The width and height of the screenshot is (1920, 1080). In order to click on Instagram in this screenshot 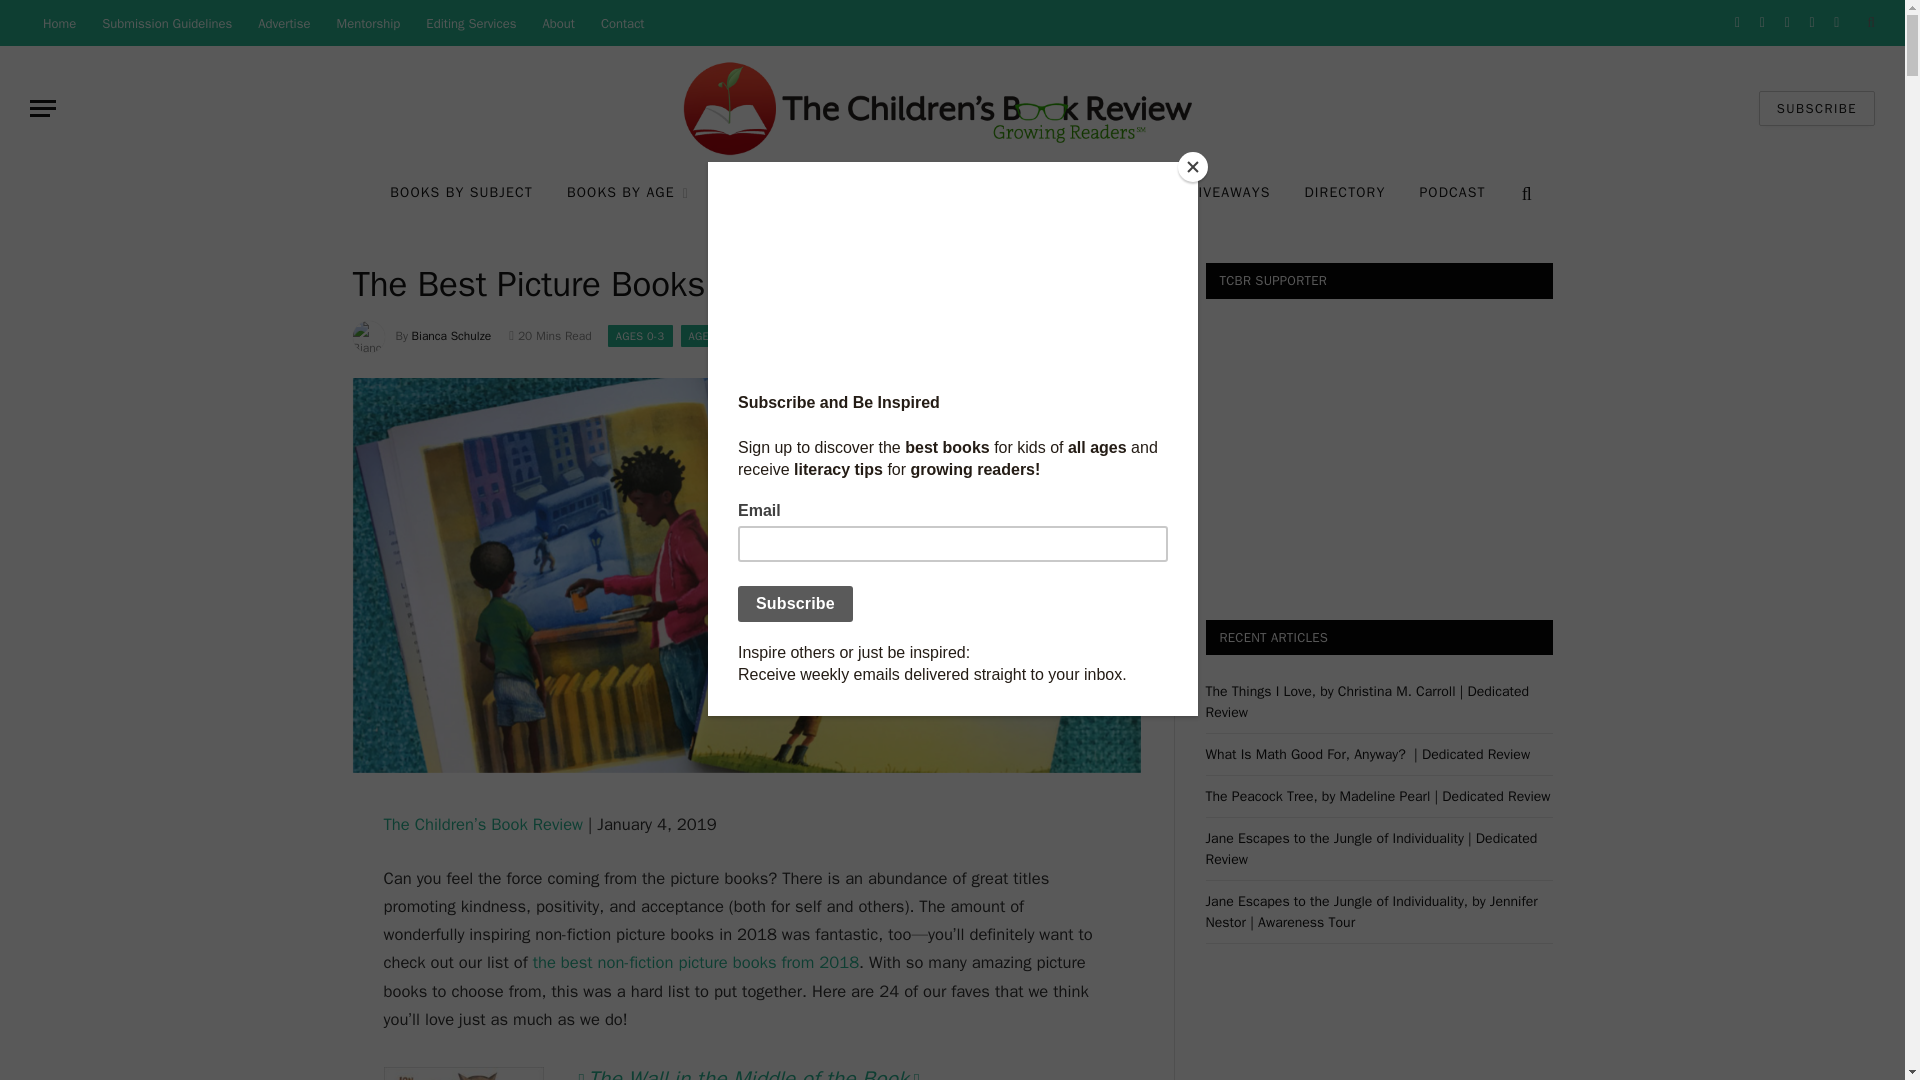, I will do `click(1788, 22)`.